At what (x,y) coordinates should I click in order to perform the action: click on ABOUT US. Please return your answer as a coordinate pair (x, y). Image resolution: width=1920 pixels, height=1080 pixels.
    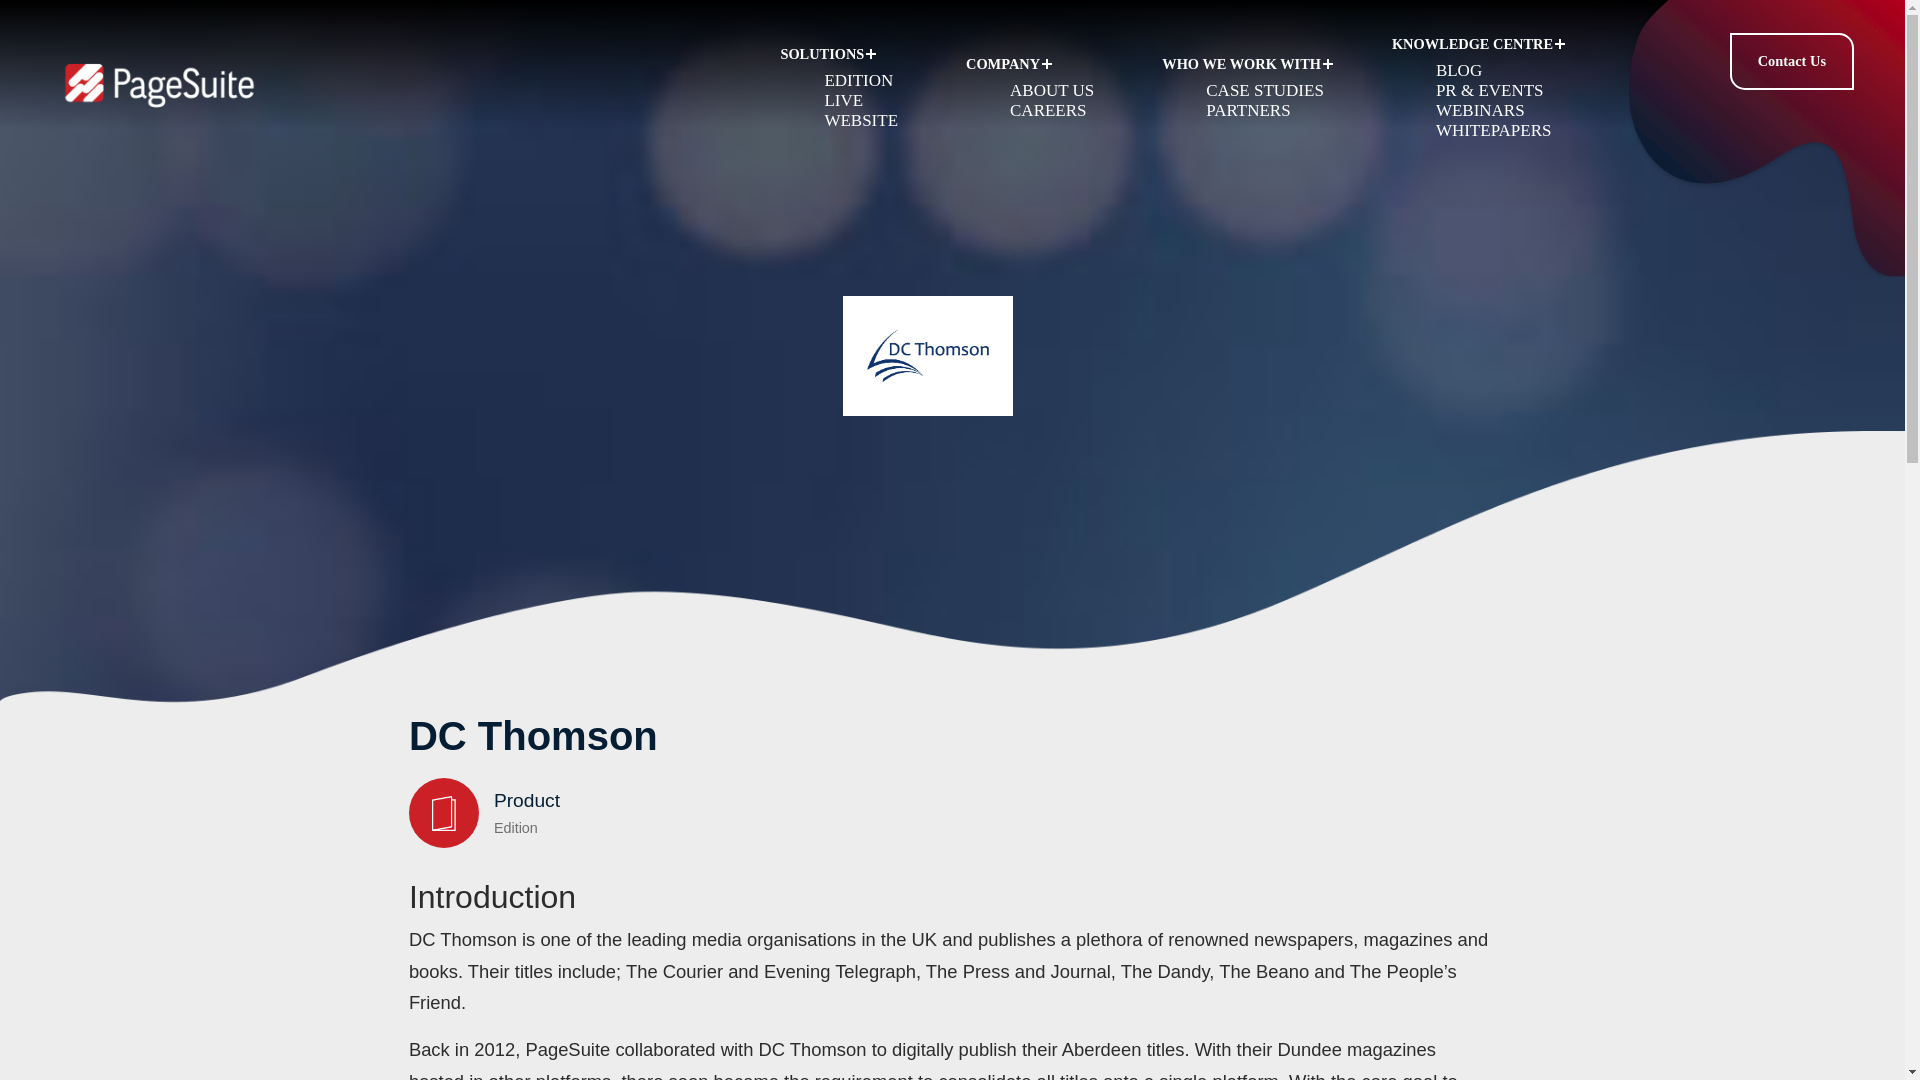
    Looking at the image, I should click on (1052, 90).